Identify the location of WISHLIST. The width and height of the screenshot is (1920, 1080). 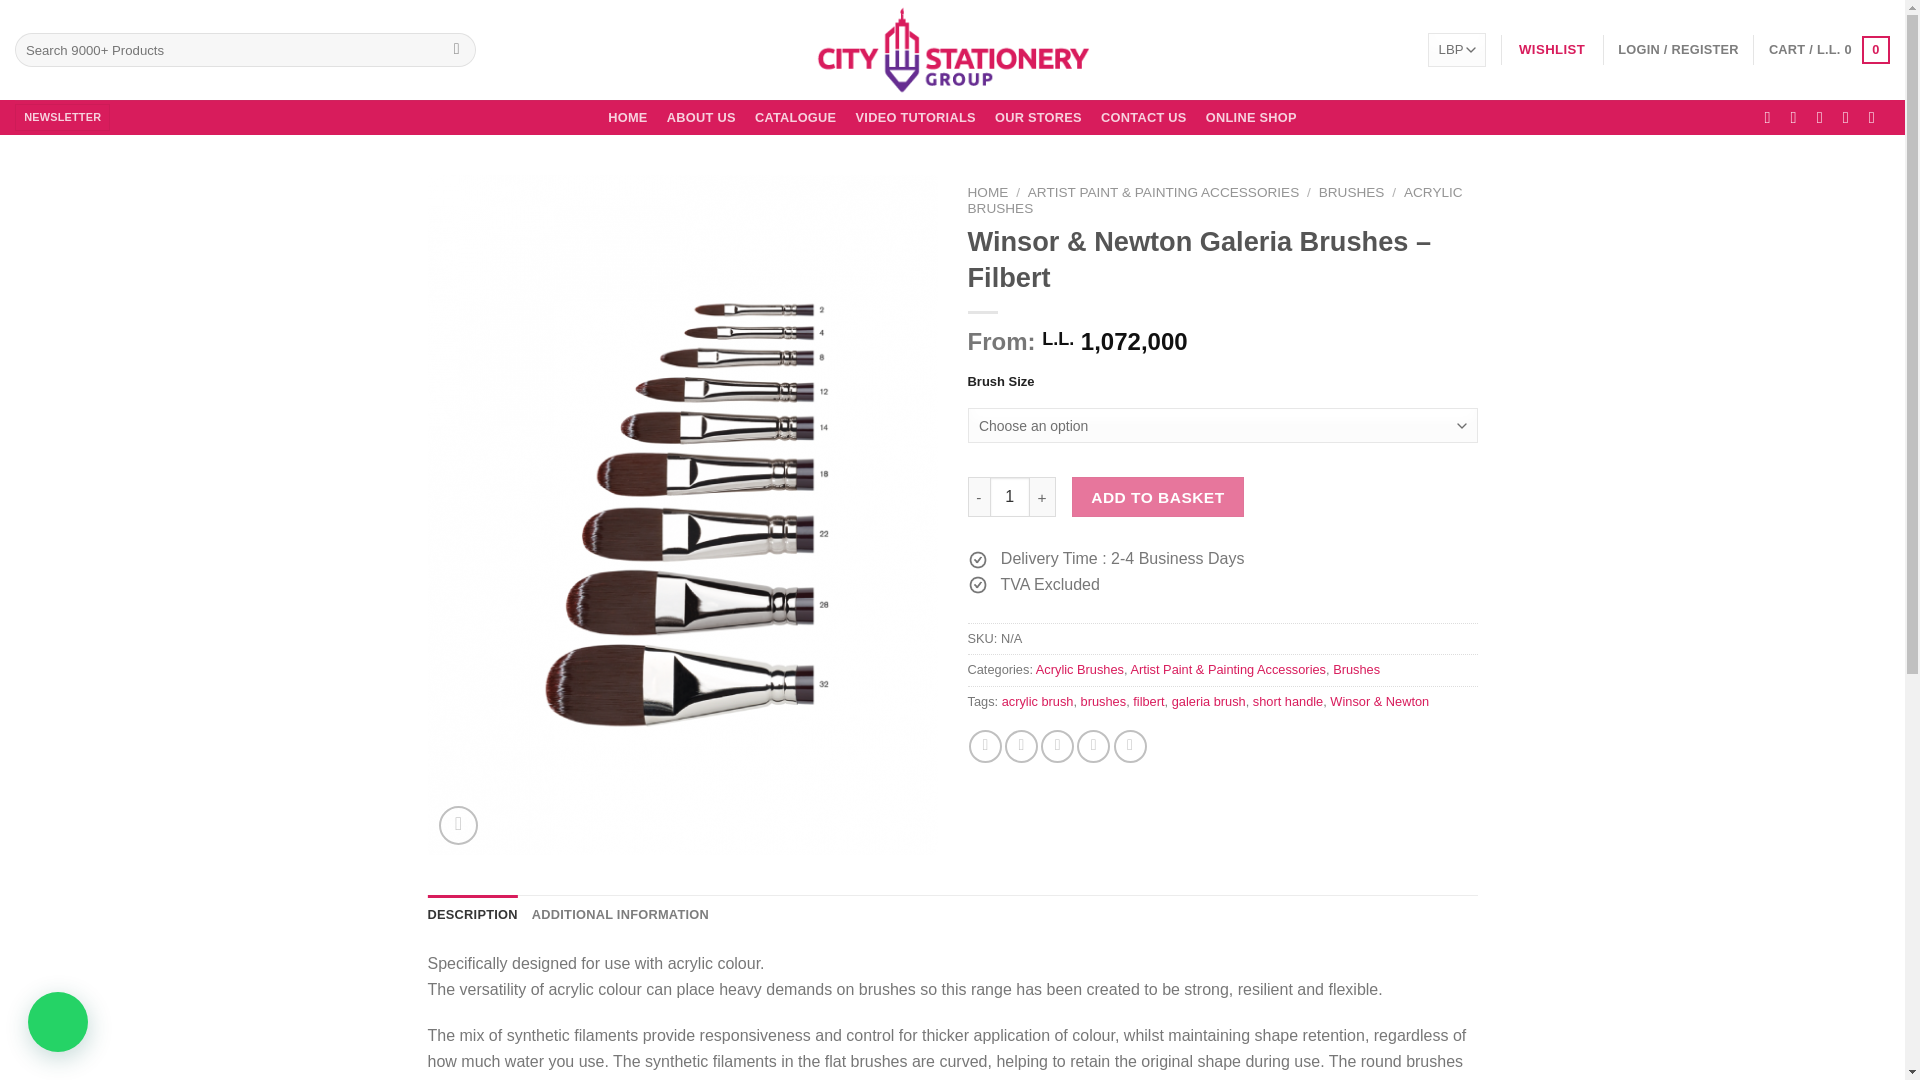
(1552, 50).